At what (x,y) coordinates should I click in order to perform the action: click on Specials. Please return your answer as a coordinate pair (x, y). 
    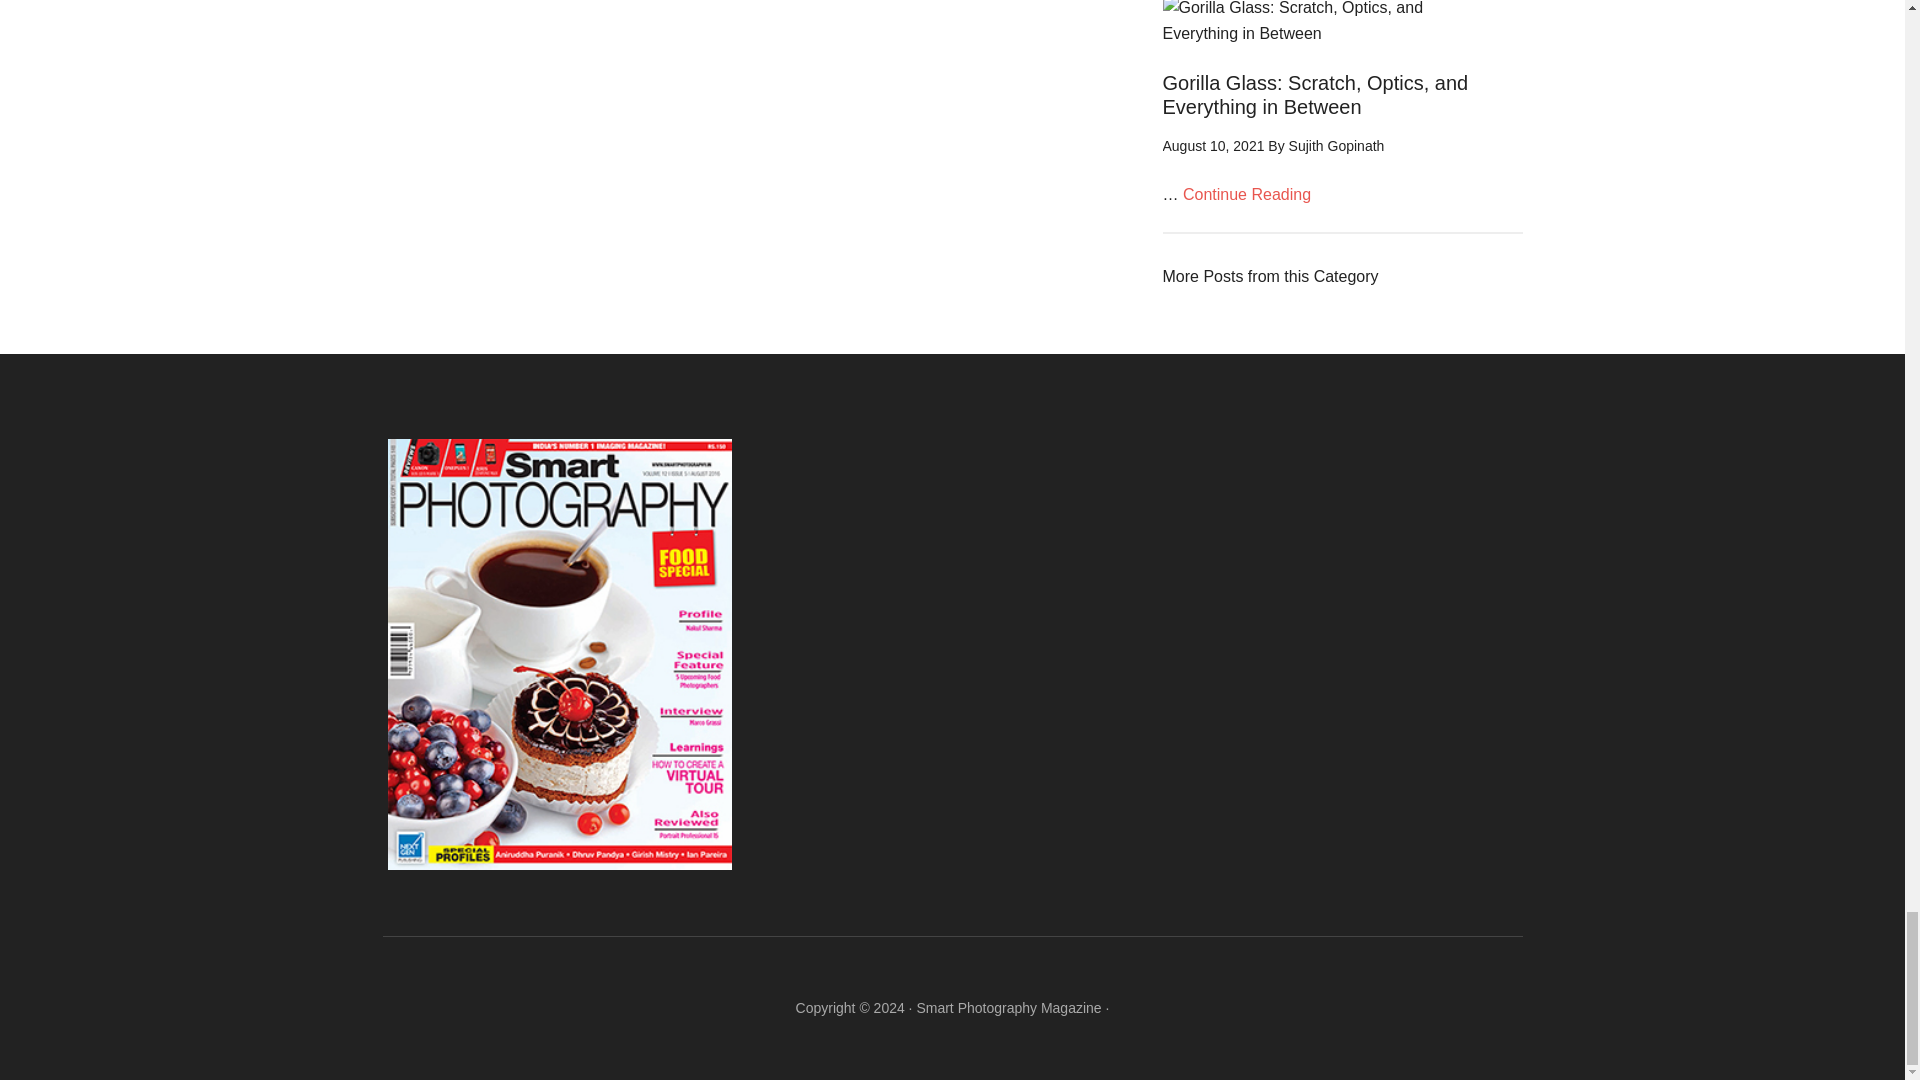
    Looking at the image, I should click on (1270, 276).